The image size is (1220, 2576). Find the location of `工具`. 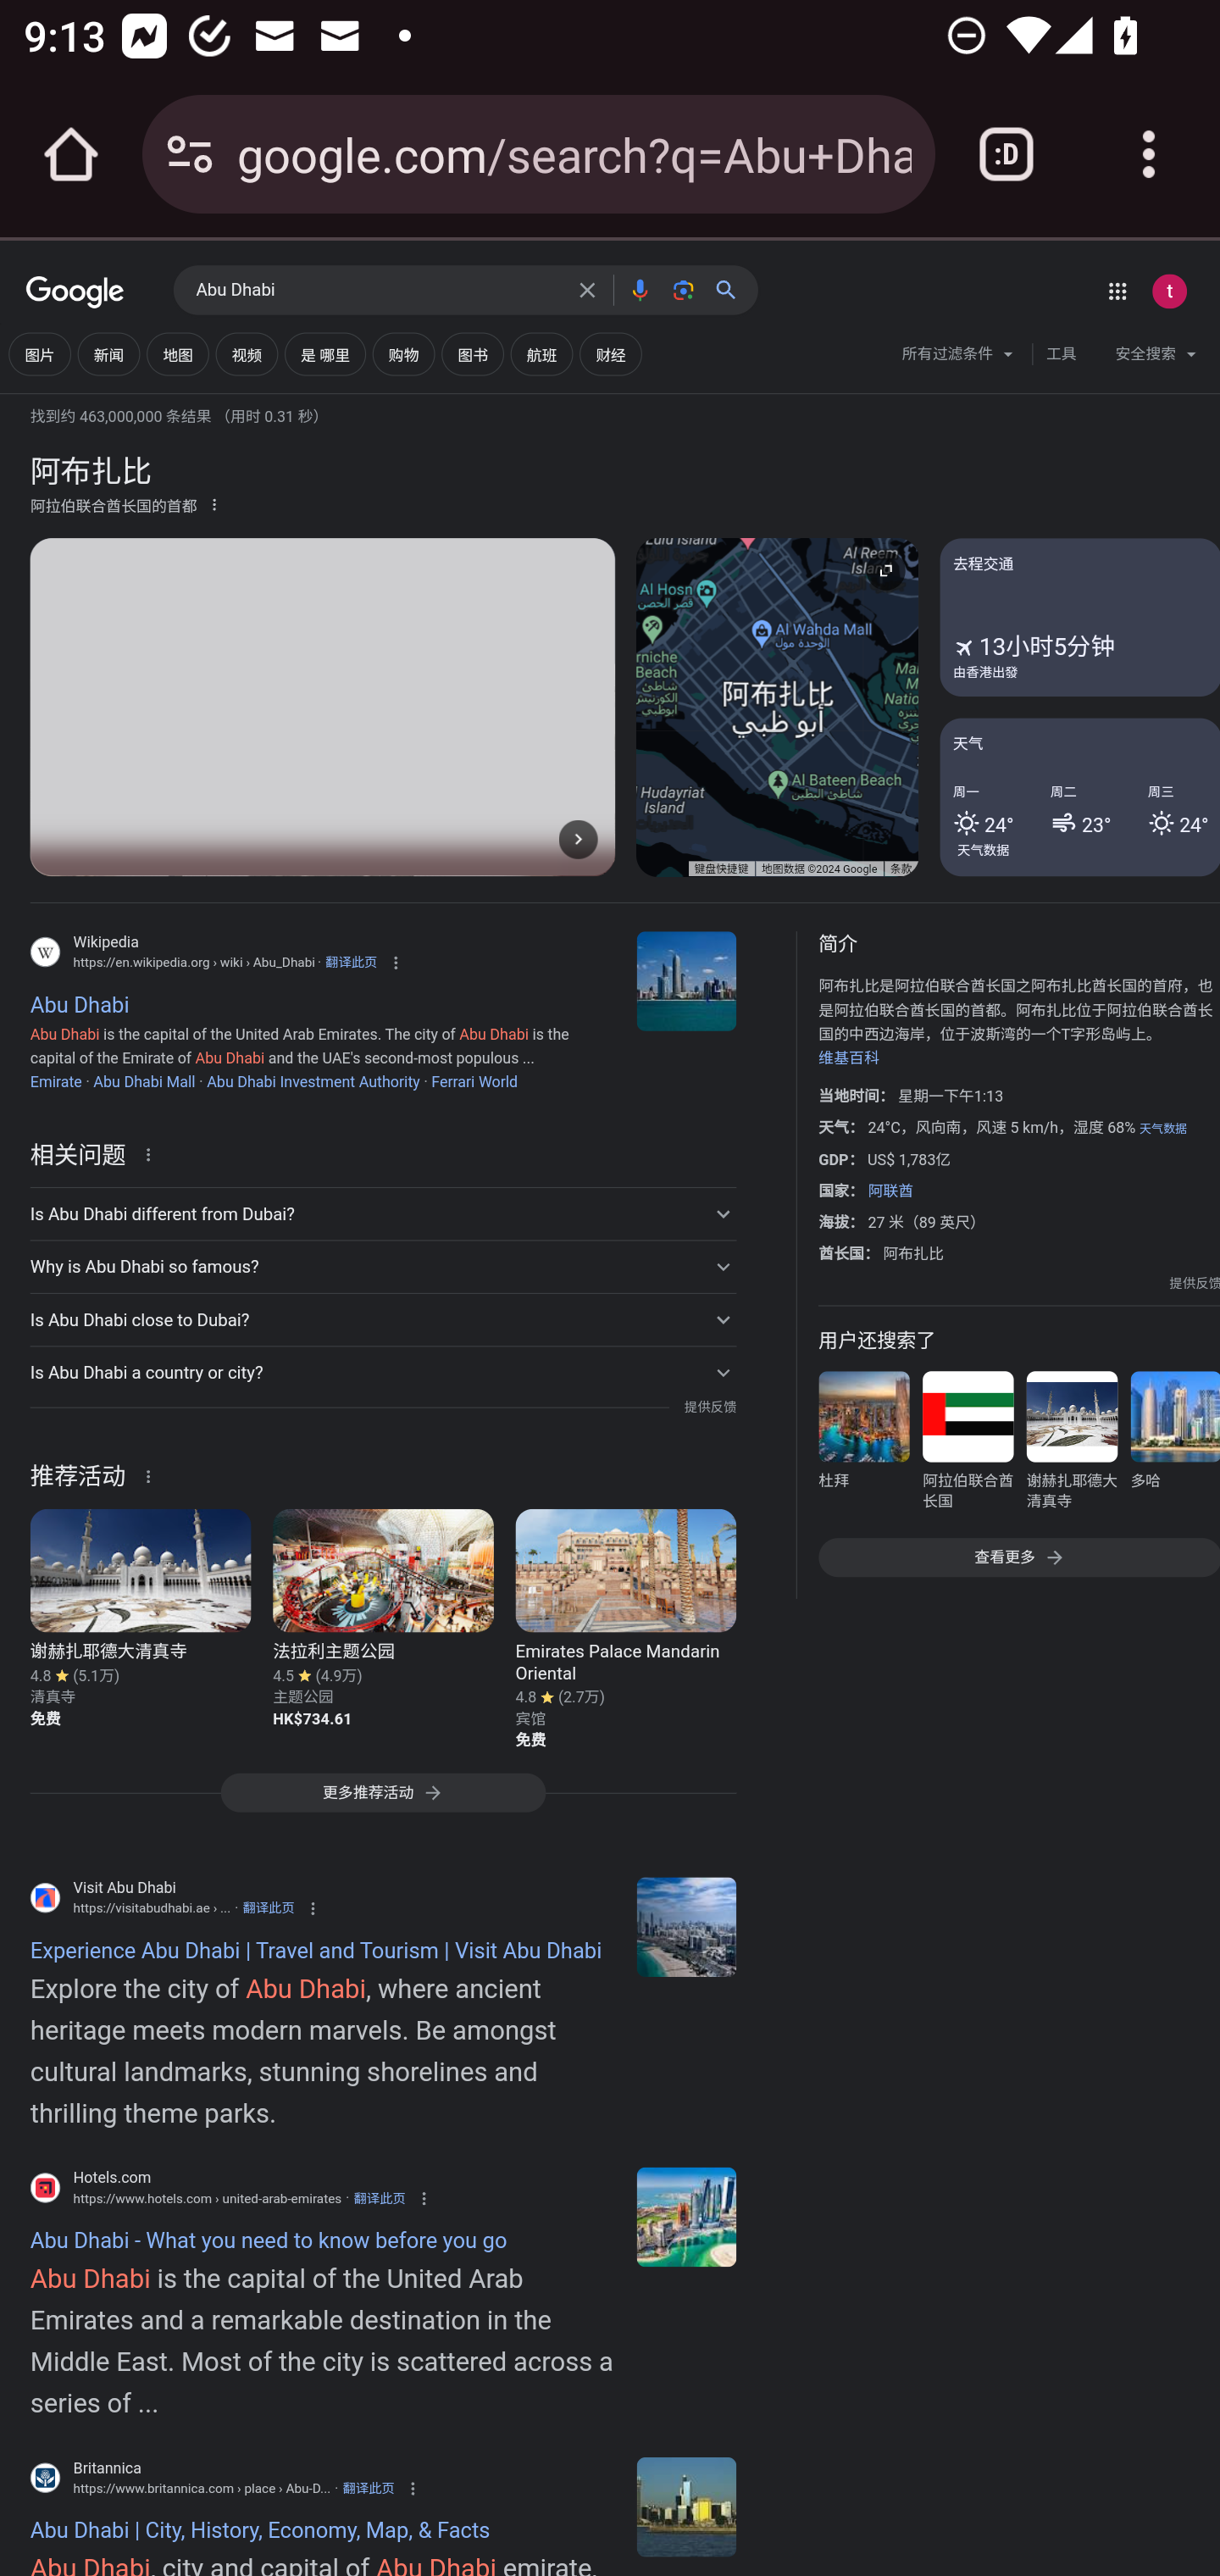

工具 is located at coordinates (1061, 354).